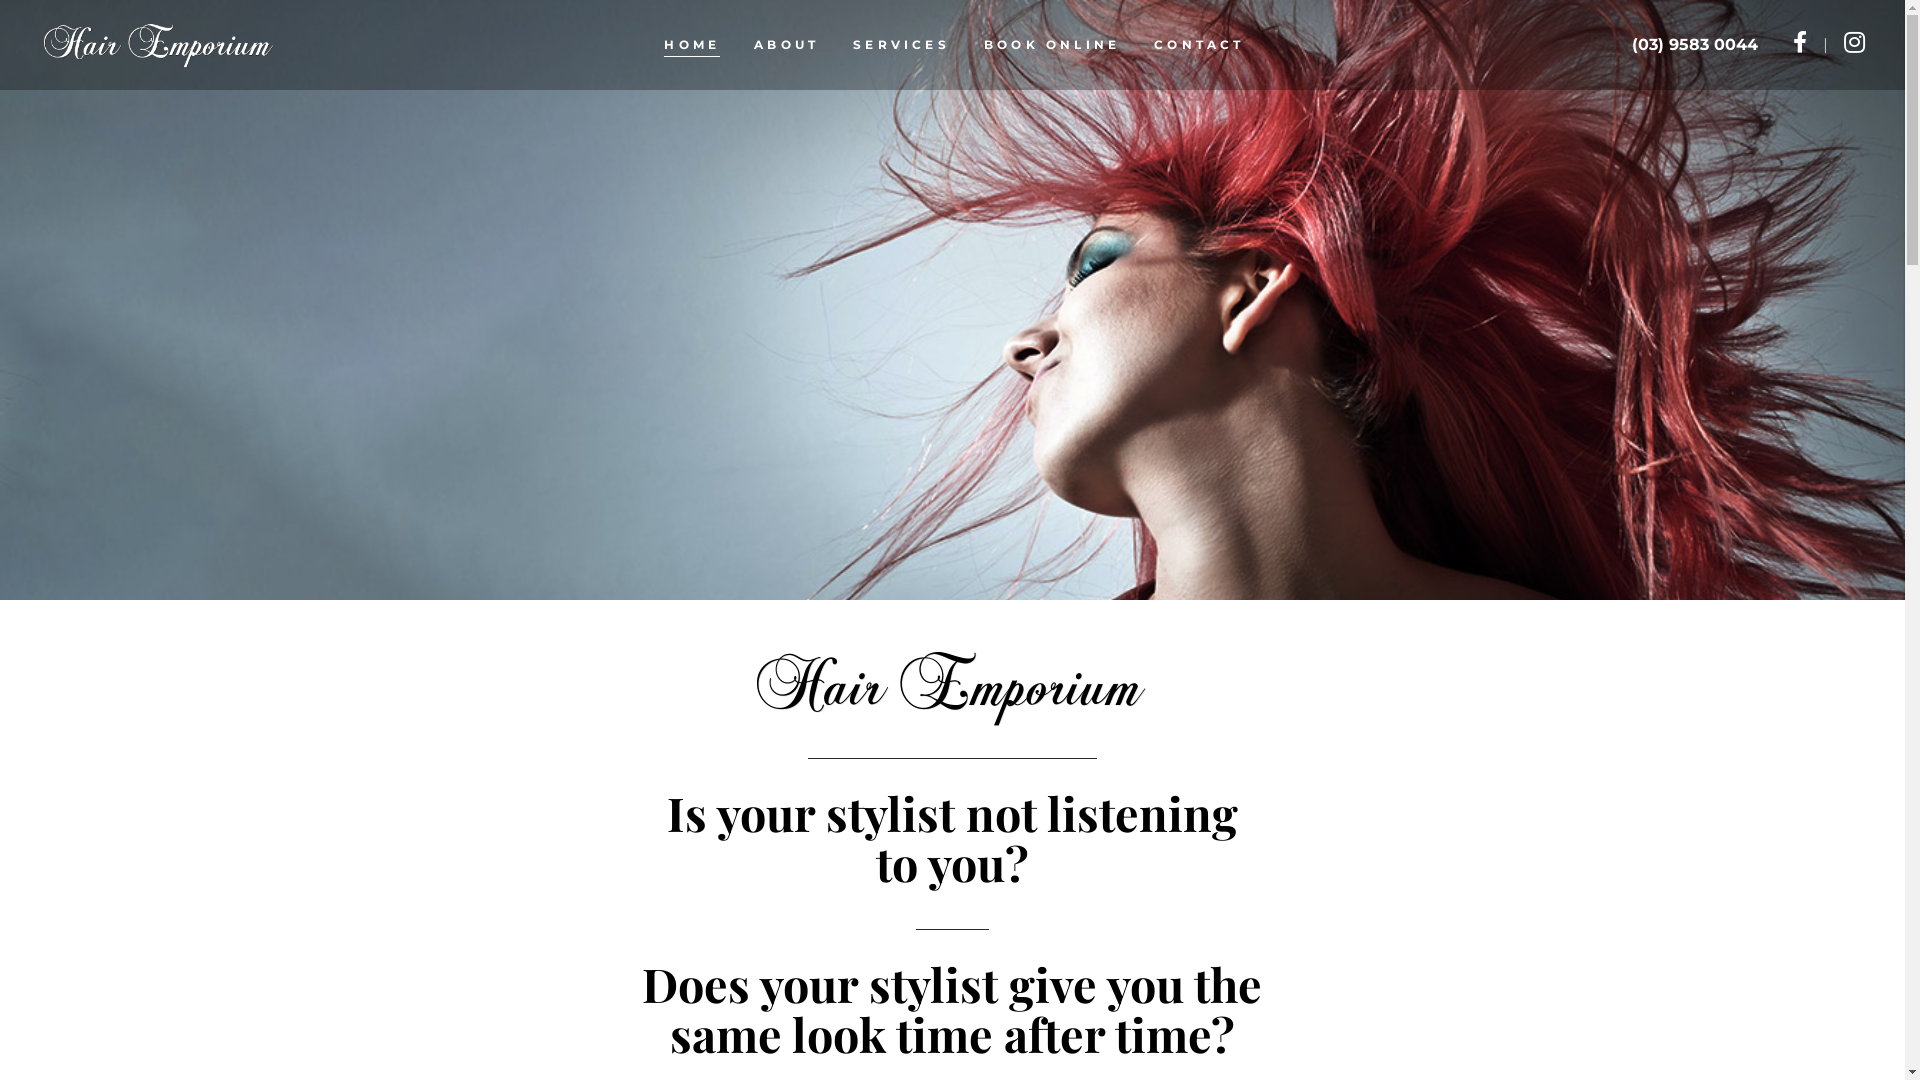 The height and width of the screenshot is (1080, 1920). I want to click on SERVICES, so click(902, 45).